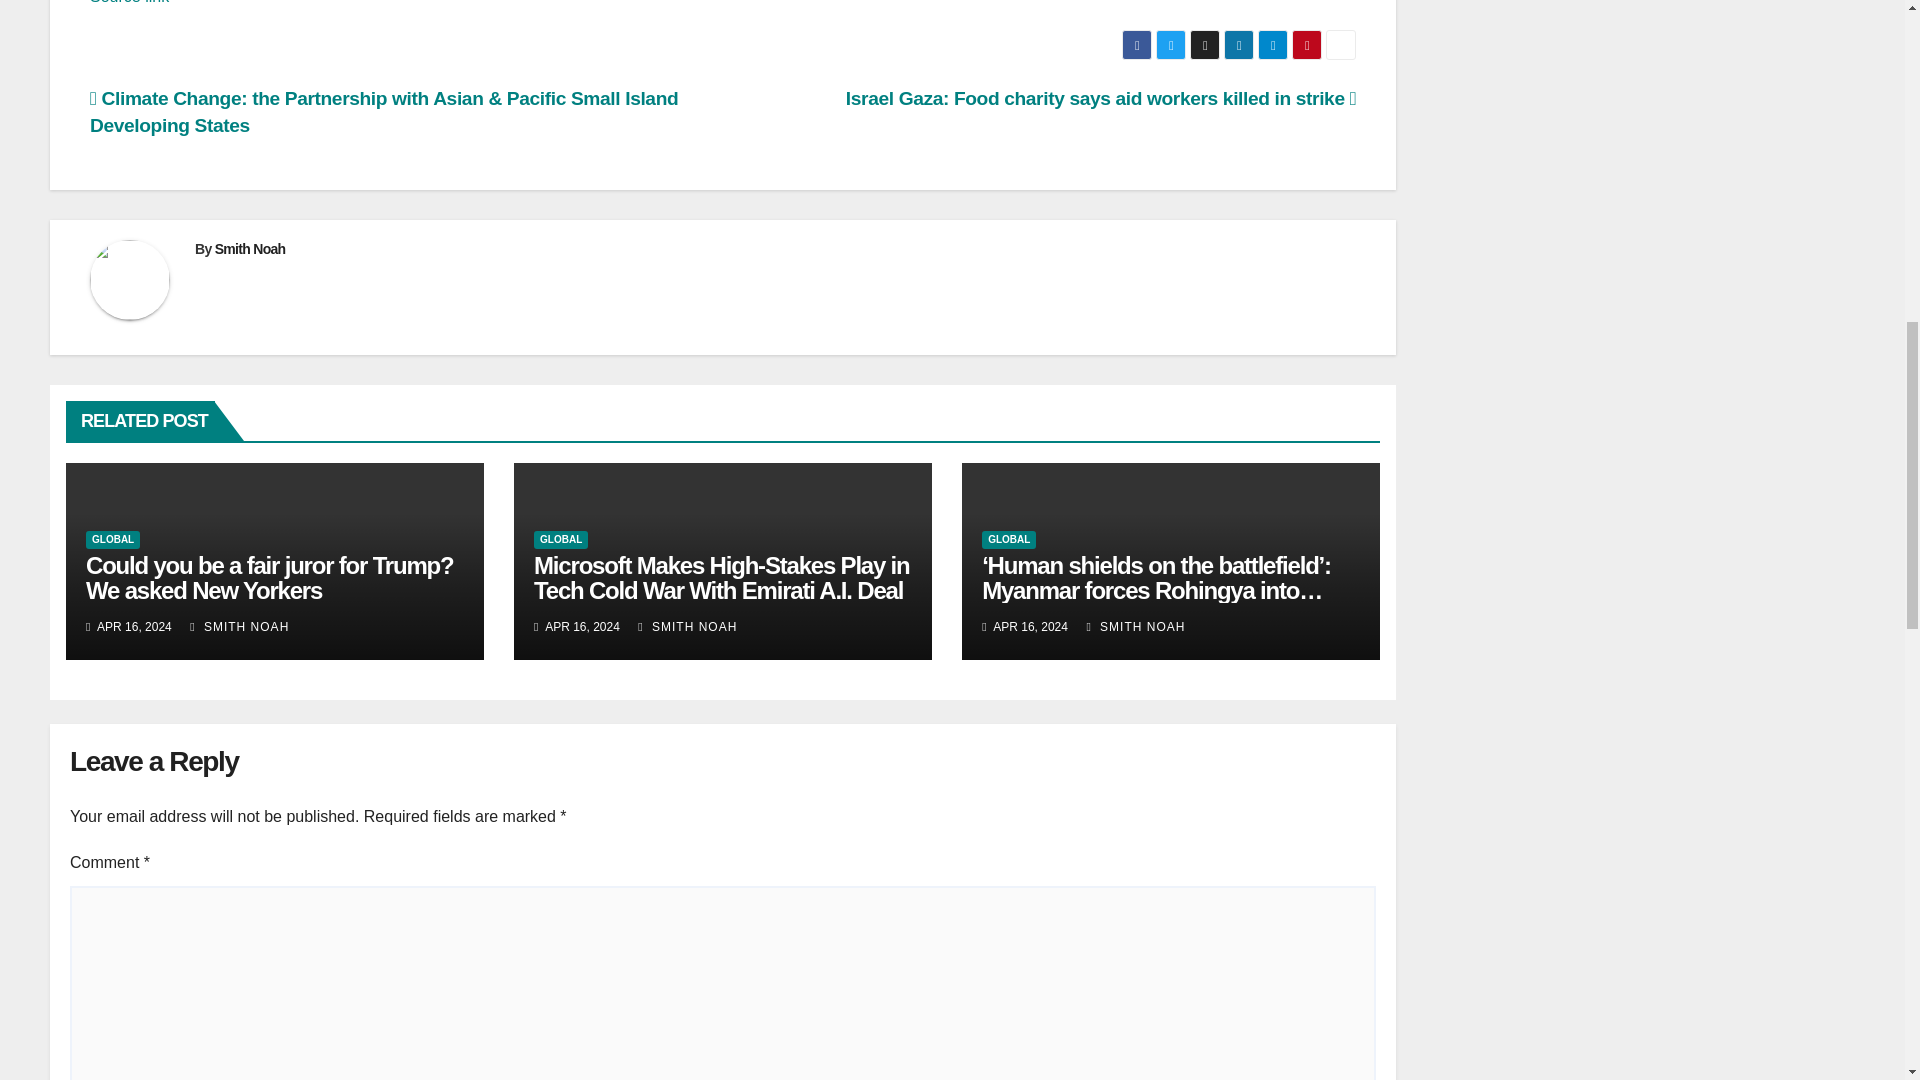 Image resolution: width=1920 pixels, height=1080 pixels. I want to click on GLOBAL, so click(560, 540).